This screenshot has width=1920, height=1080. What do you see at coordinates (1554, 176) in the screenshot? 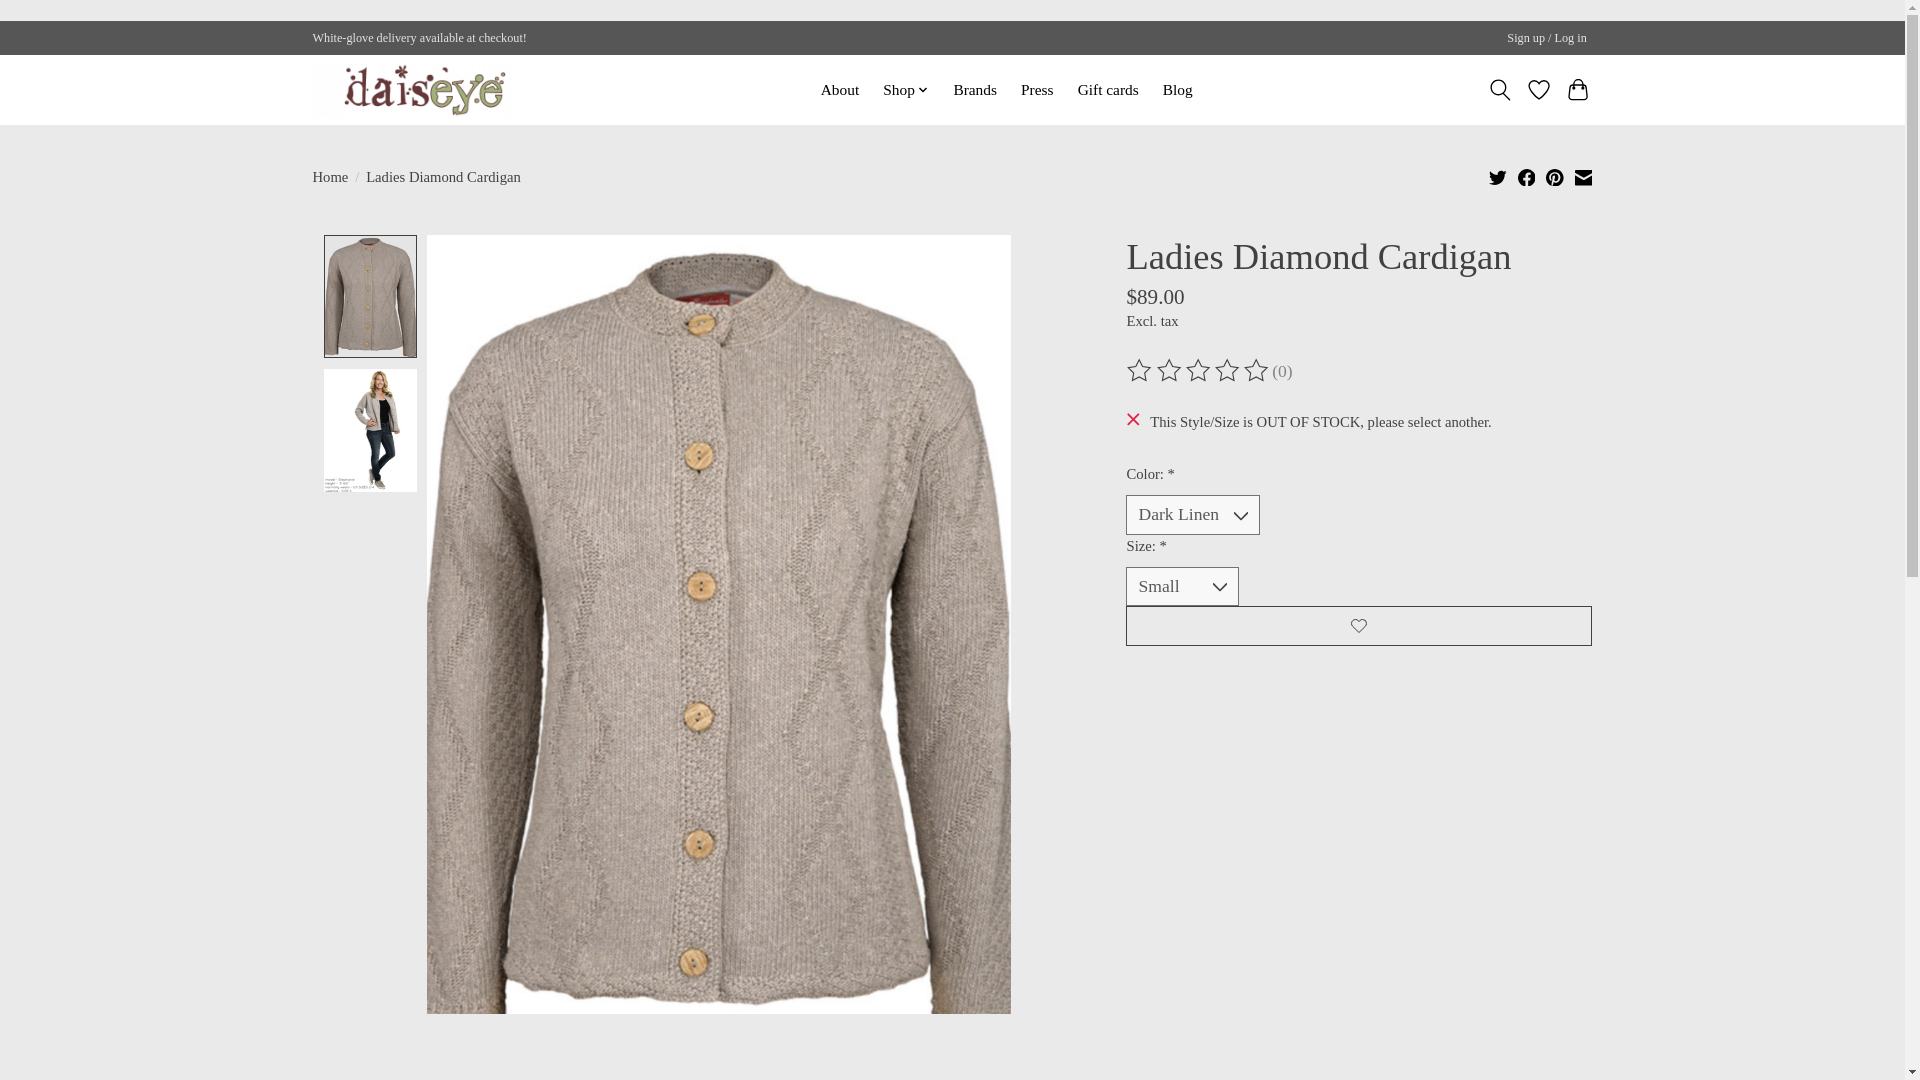
I see `Share on Pinterest` at bounding box center [1554, 176].